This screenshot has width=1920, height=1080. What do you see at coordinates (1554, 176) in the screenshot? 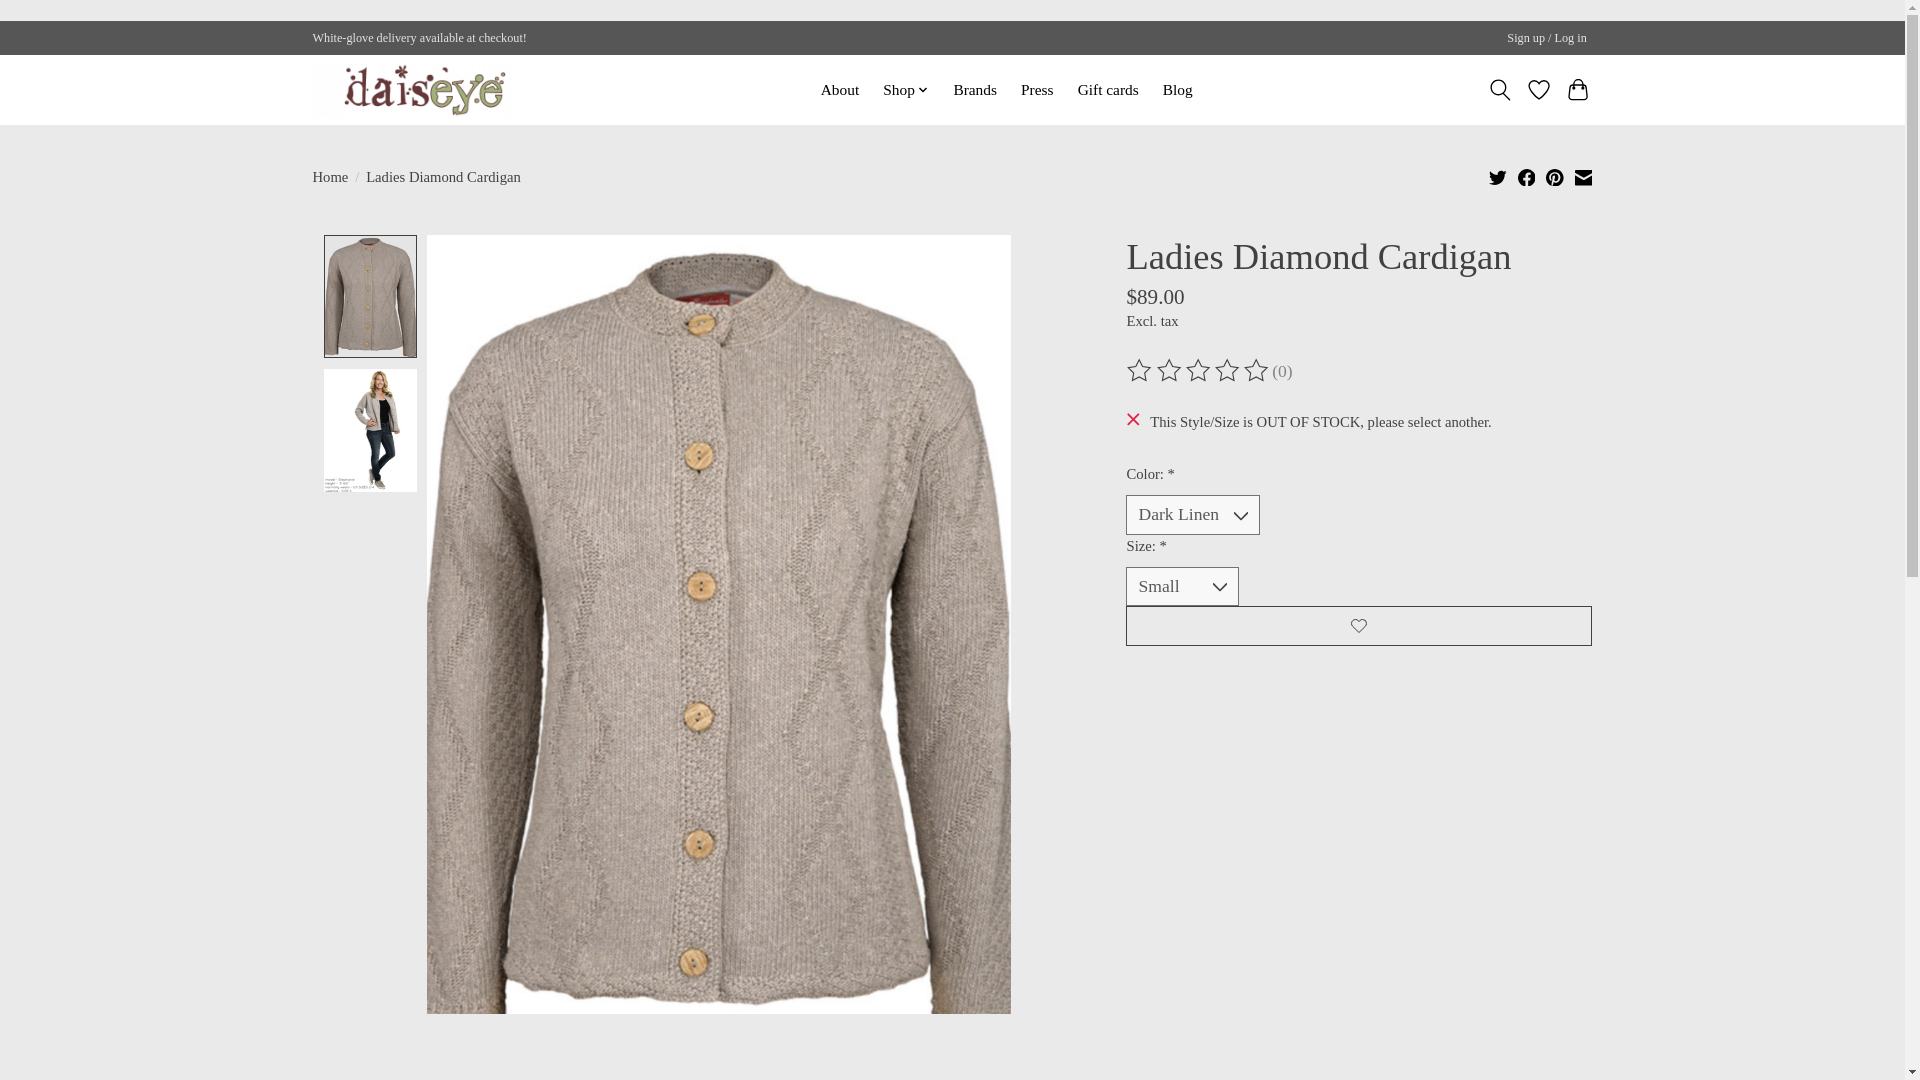
I see `Share on Pinterest` at bounding box center [1554, 176].